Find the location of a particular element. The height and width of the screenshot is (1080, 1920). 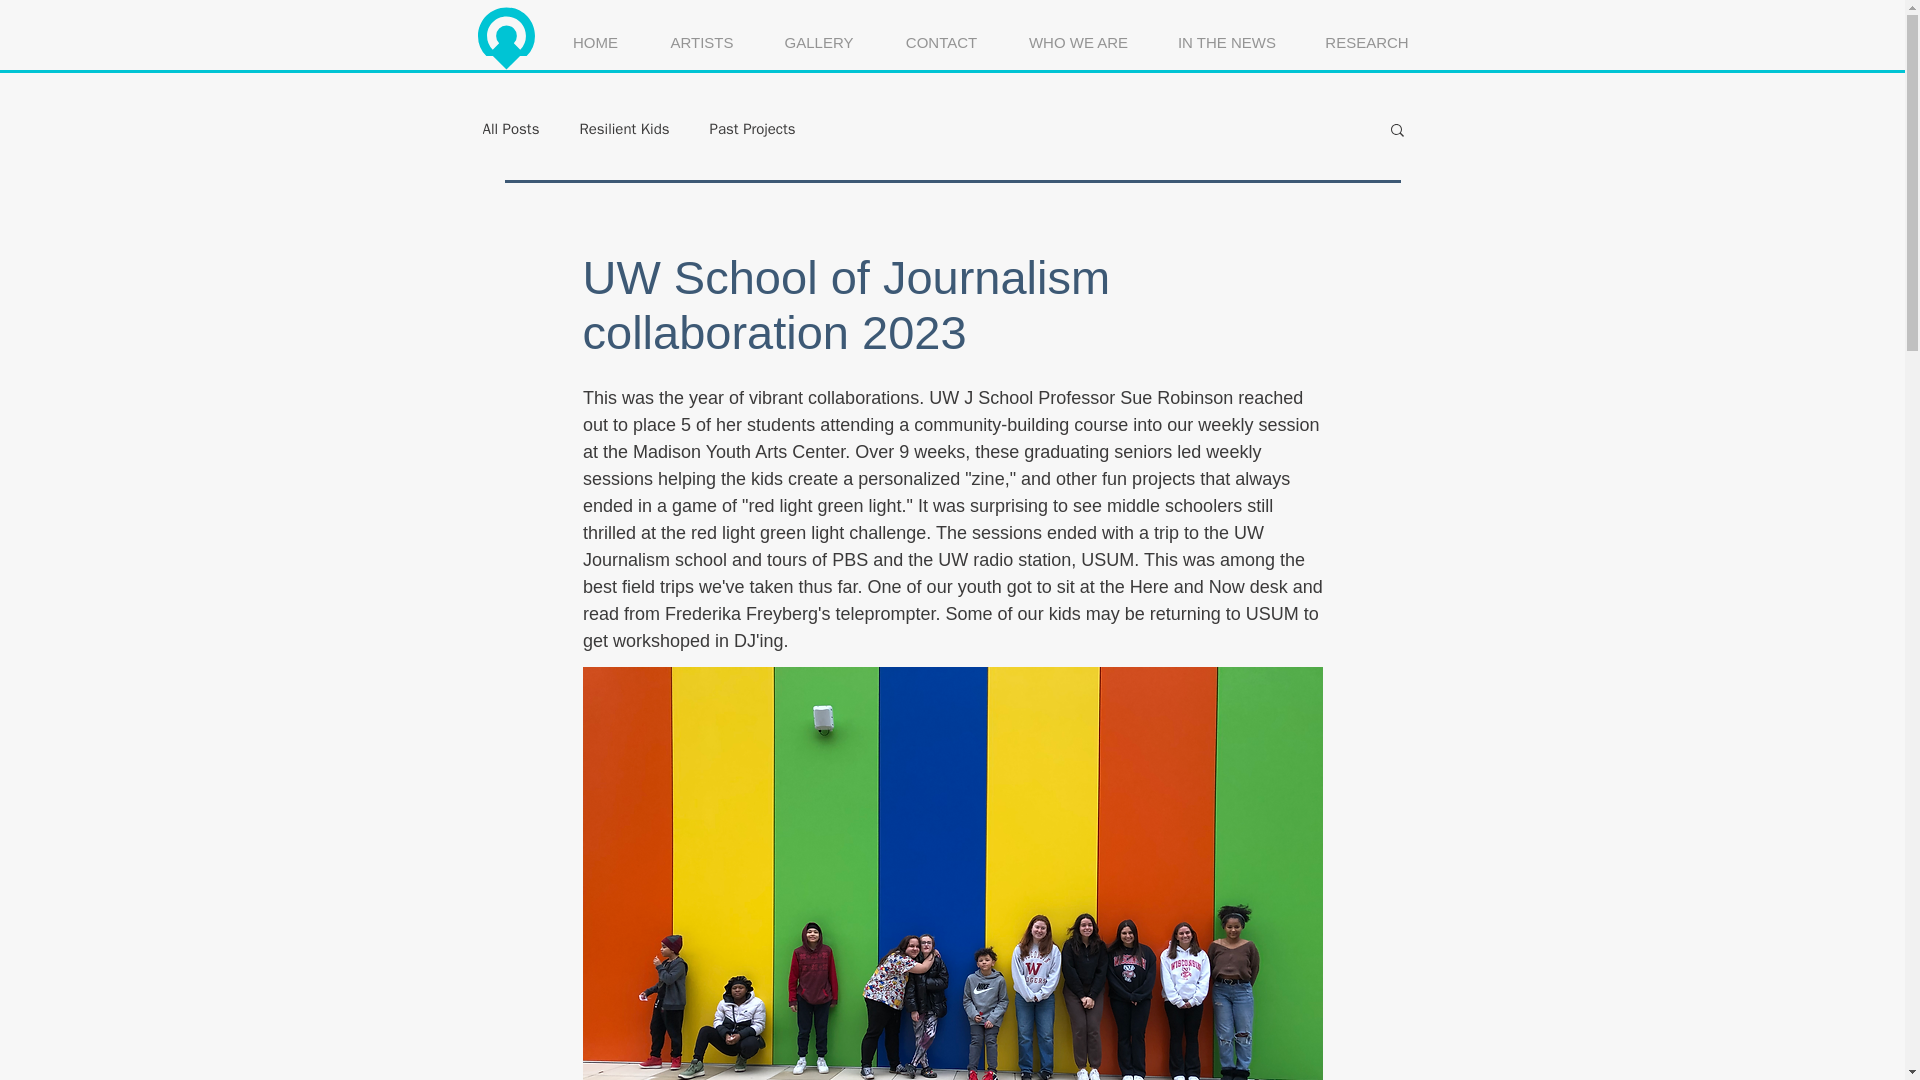

RESEARCH is located at coordinates (1366, 33).